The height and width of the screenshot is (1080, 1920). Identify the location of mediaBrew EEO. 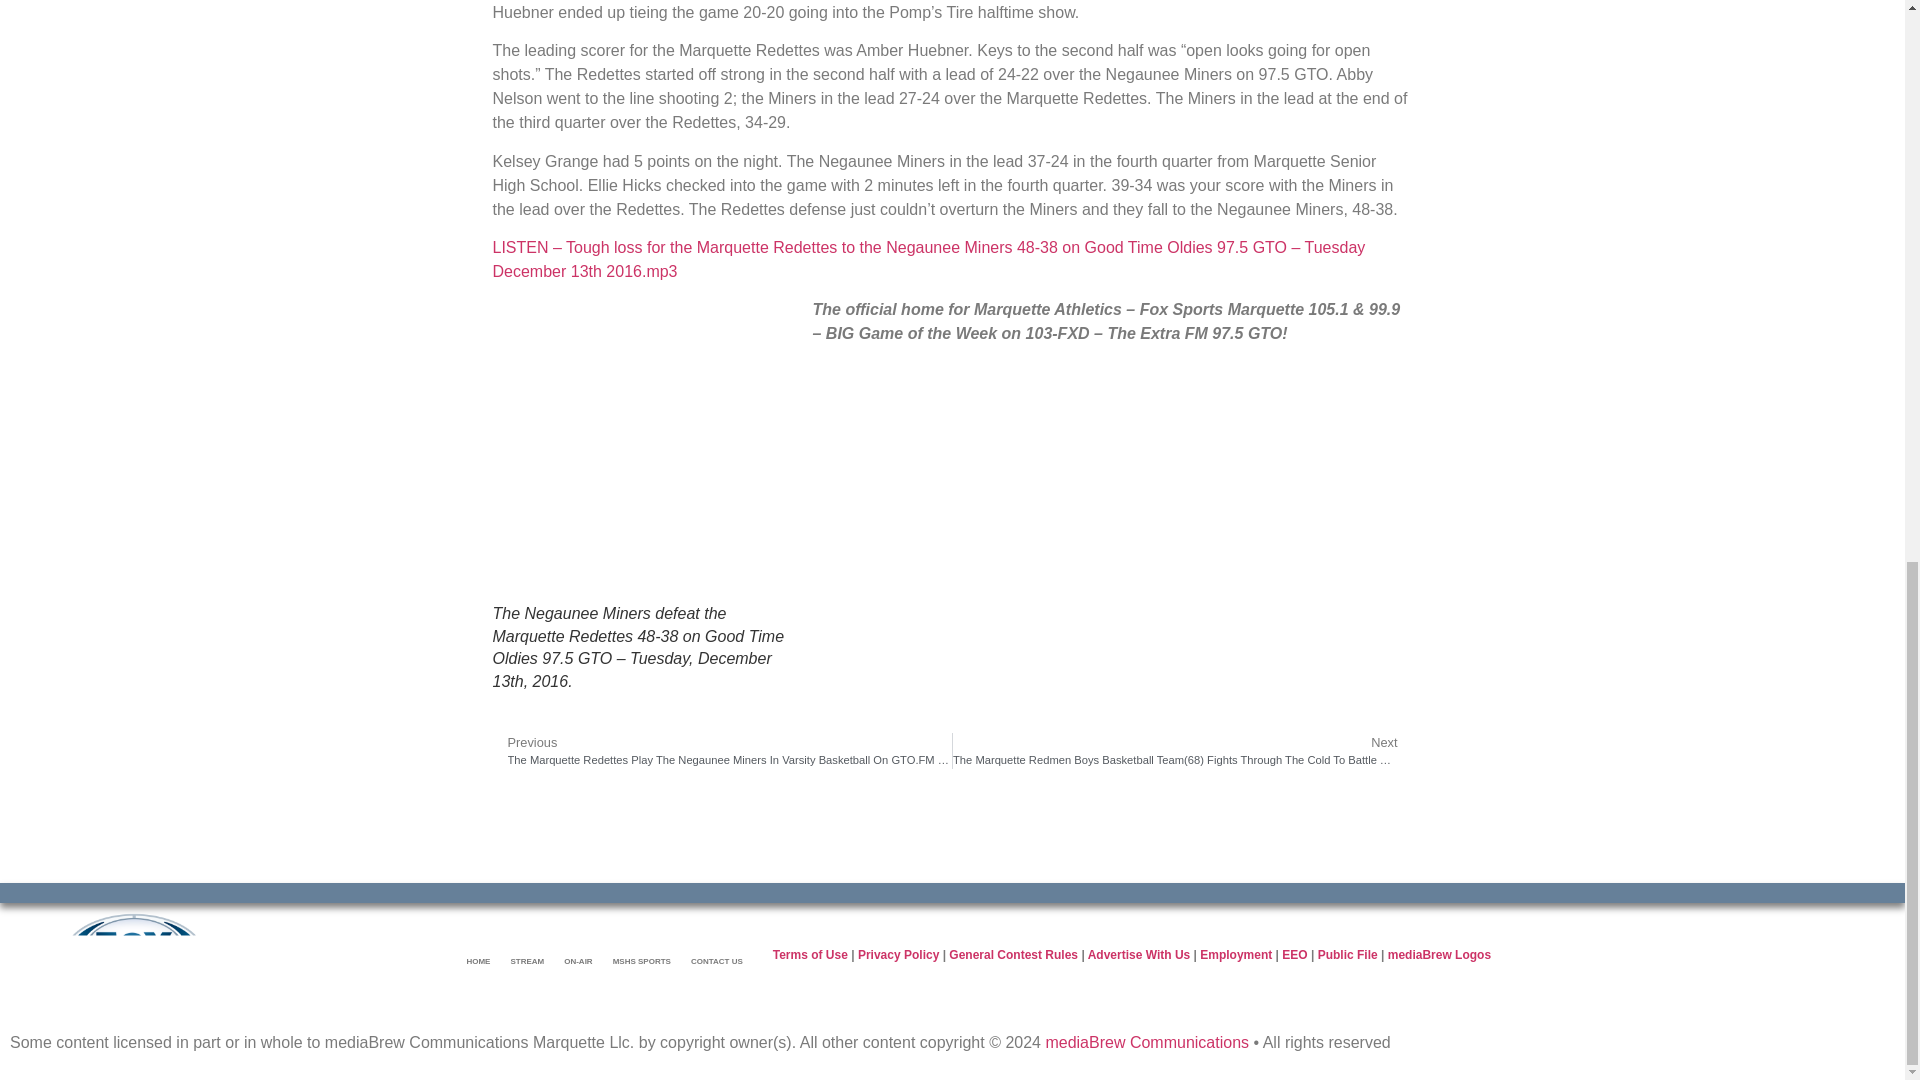
(1294, 955).